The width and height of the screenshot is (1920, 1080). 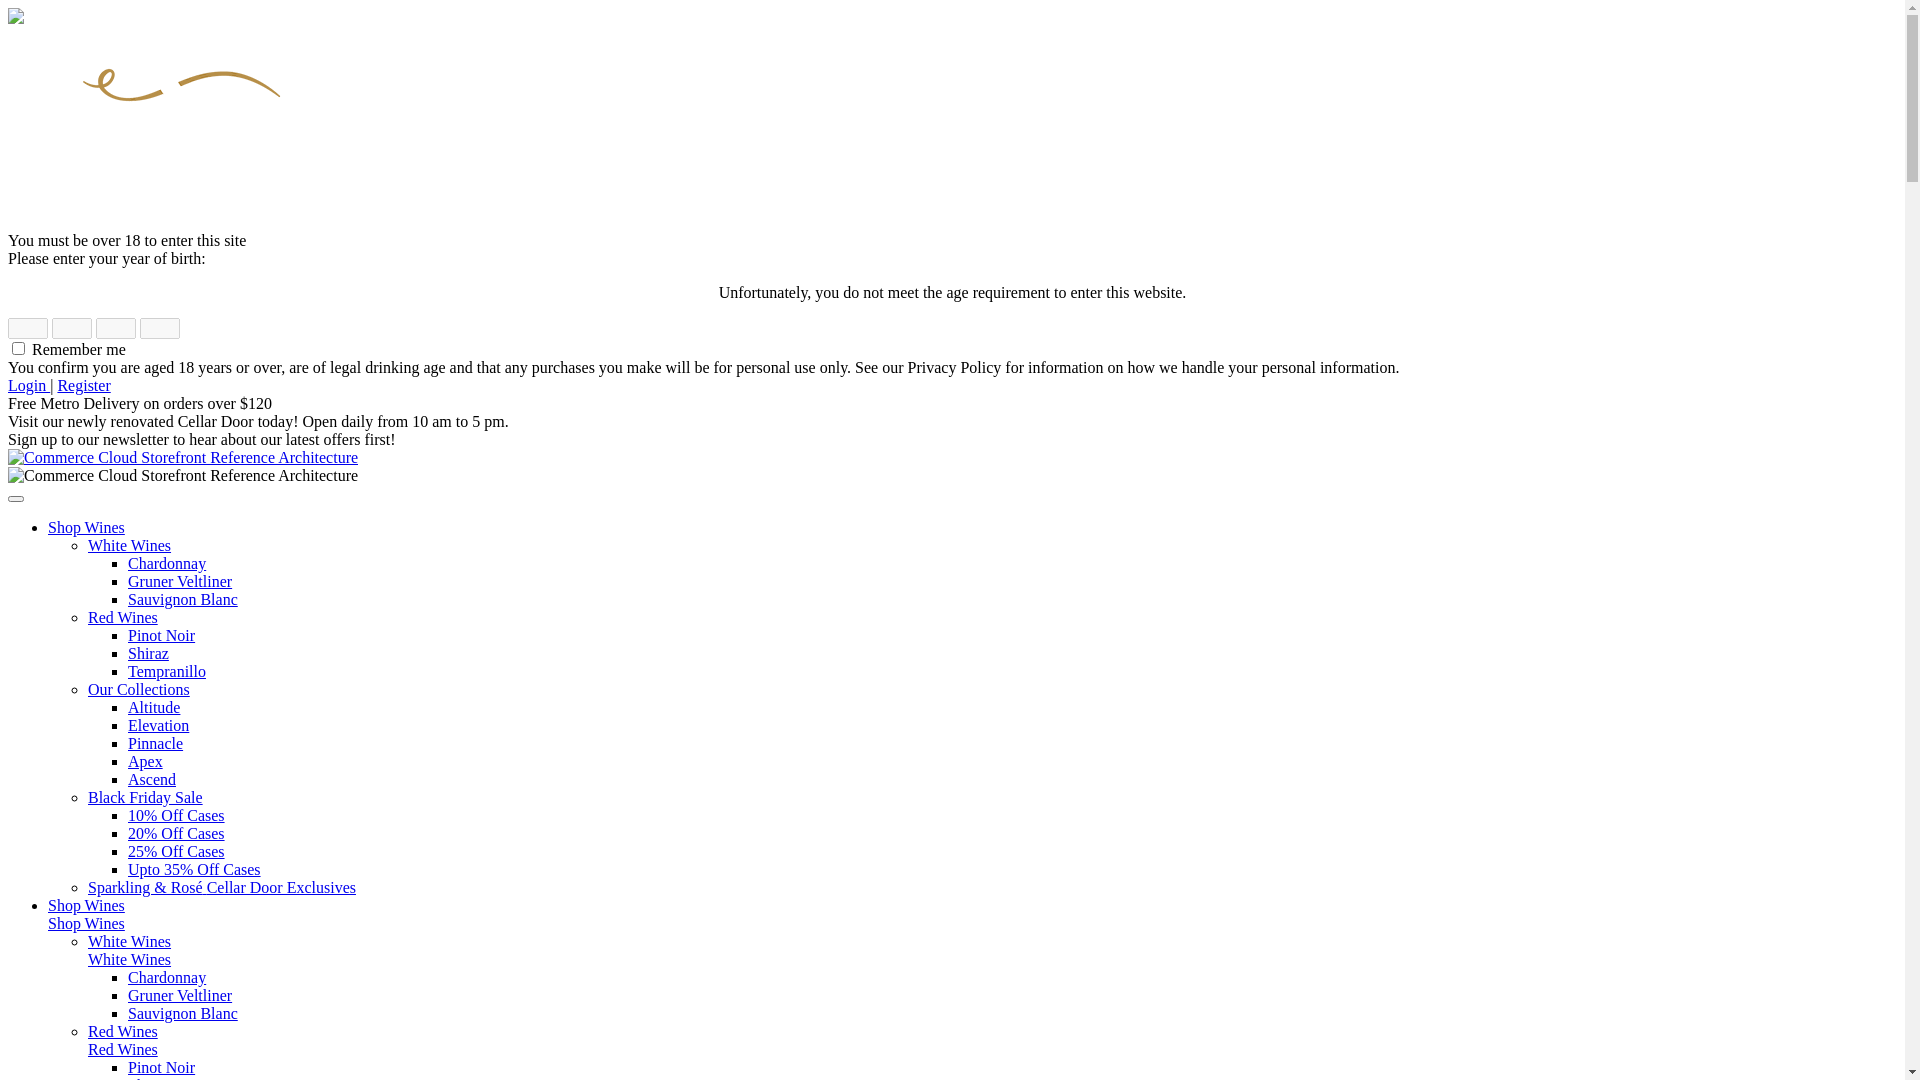 I want to click on Gruner Veltliner, so click(x=180, y=582).